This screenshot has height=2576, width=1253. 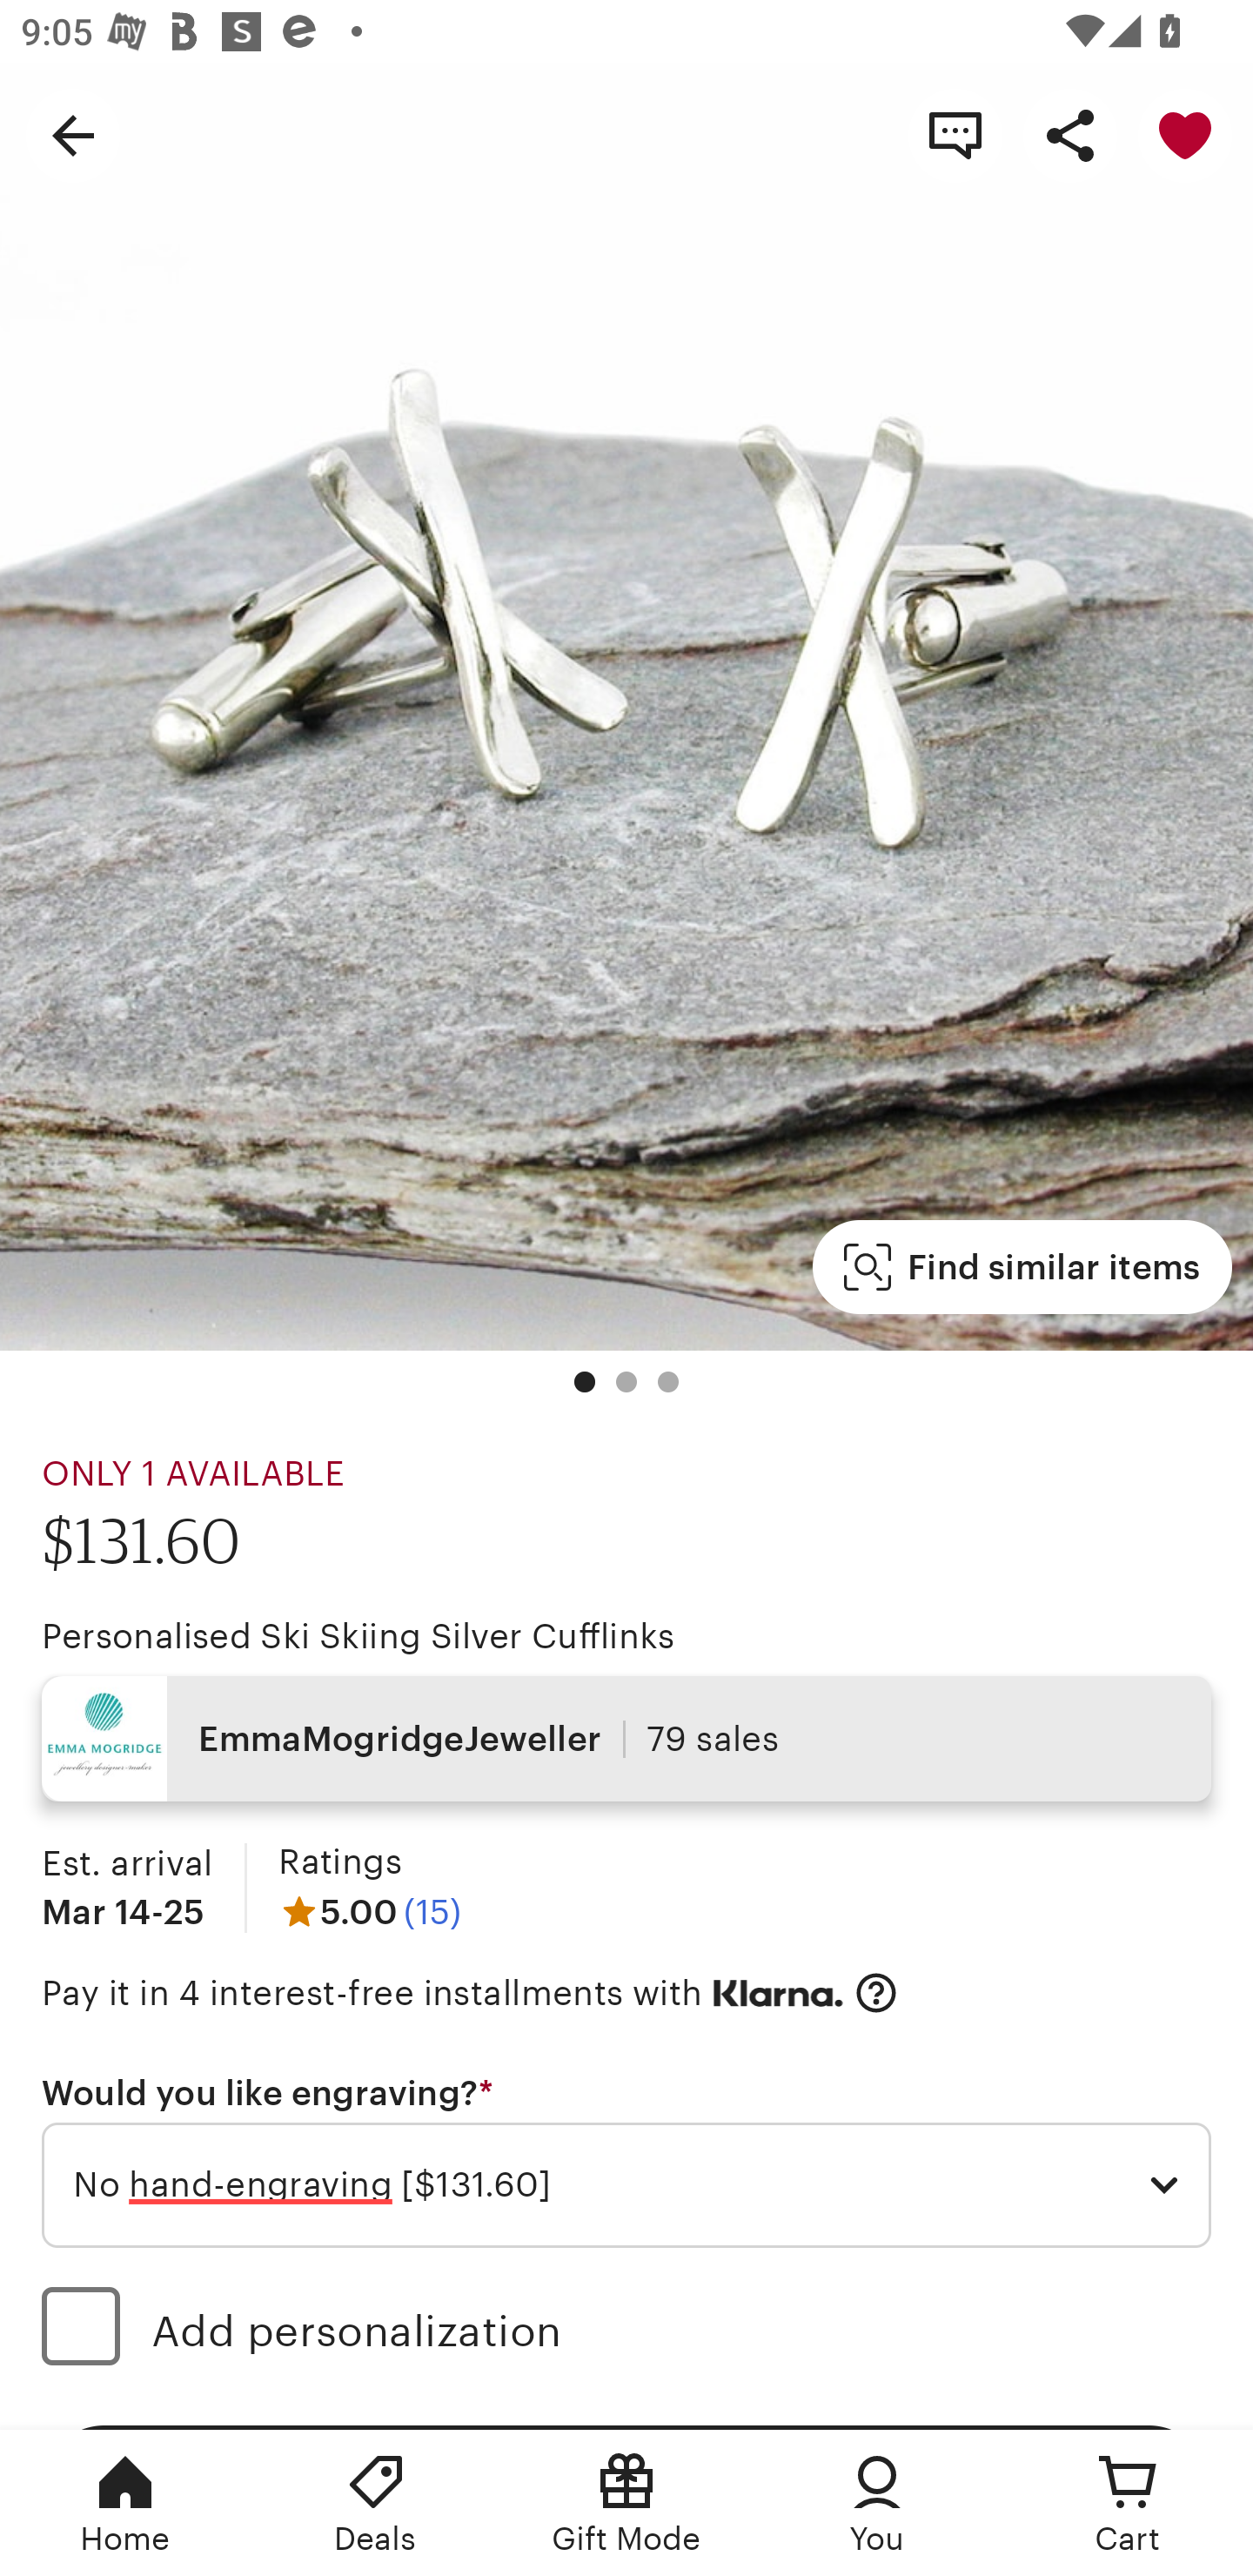 I want to click on Share, so click(x=1070, y=134).